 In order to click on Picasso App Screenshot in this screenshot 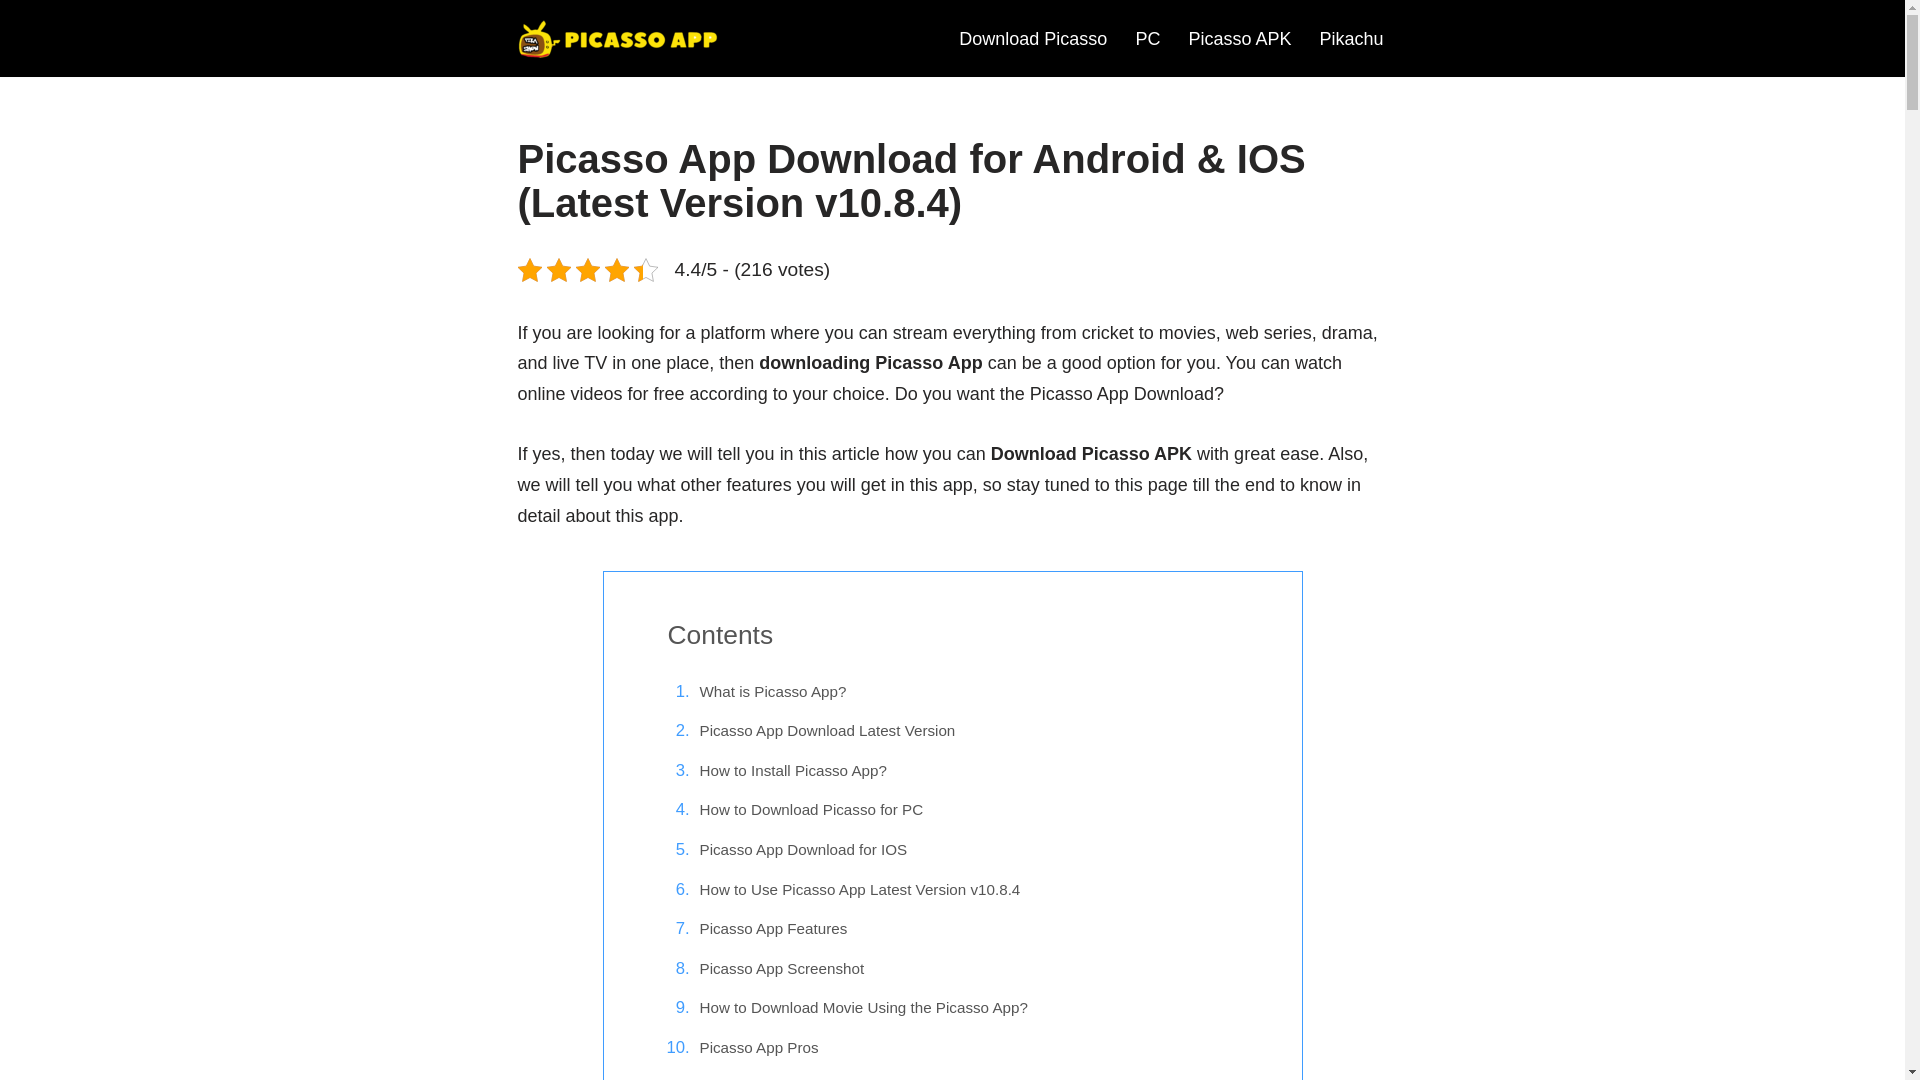, I will do `click(782, 968)`.